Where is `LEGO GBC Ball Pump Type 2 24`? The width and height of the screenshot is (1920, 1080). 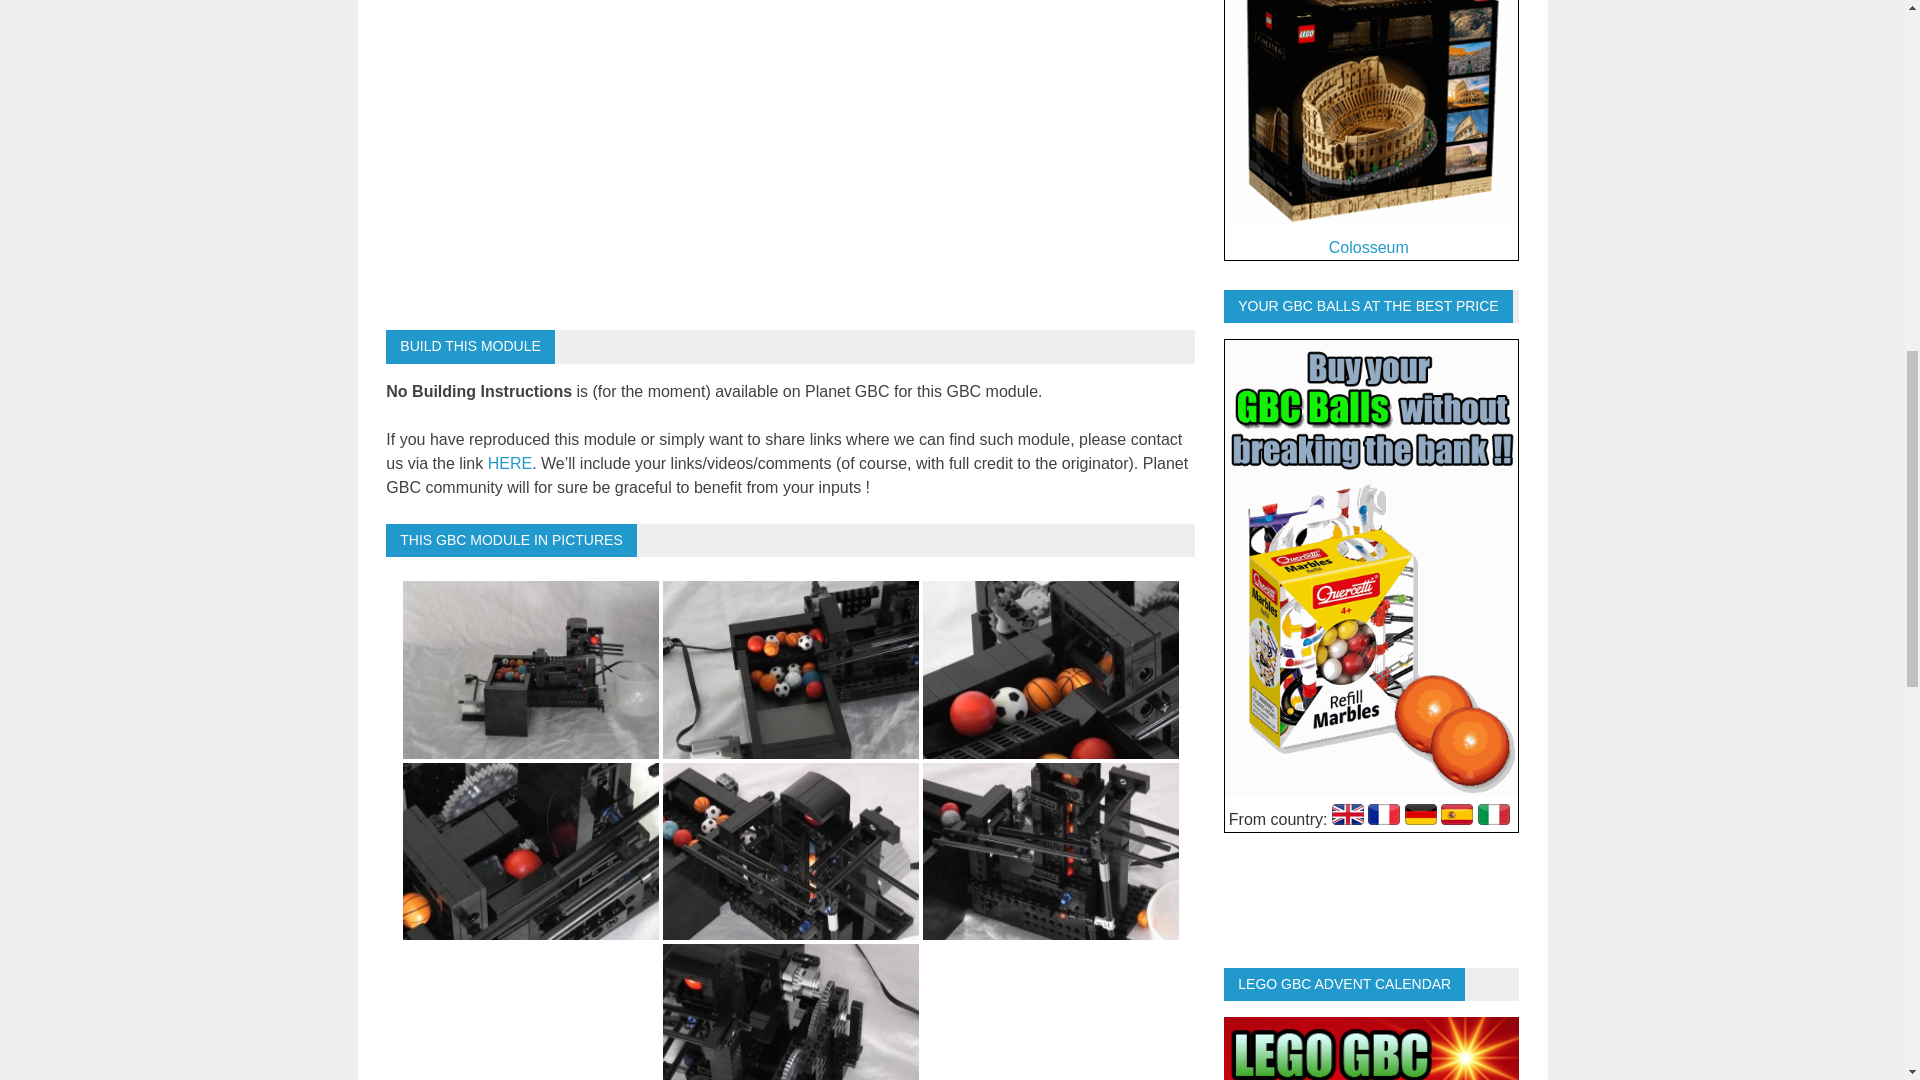
LEGO GBC Ball Pump Type 2 24 is located at coordinates (1050, 670).